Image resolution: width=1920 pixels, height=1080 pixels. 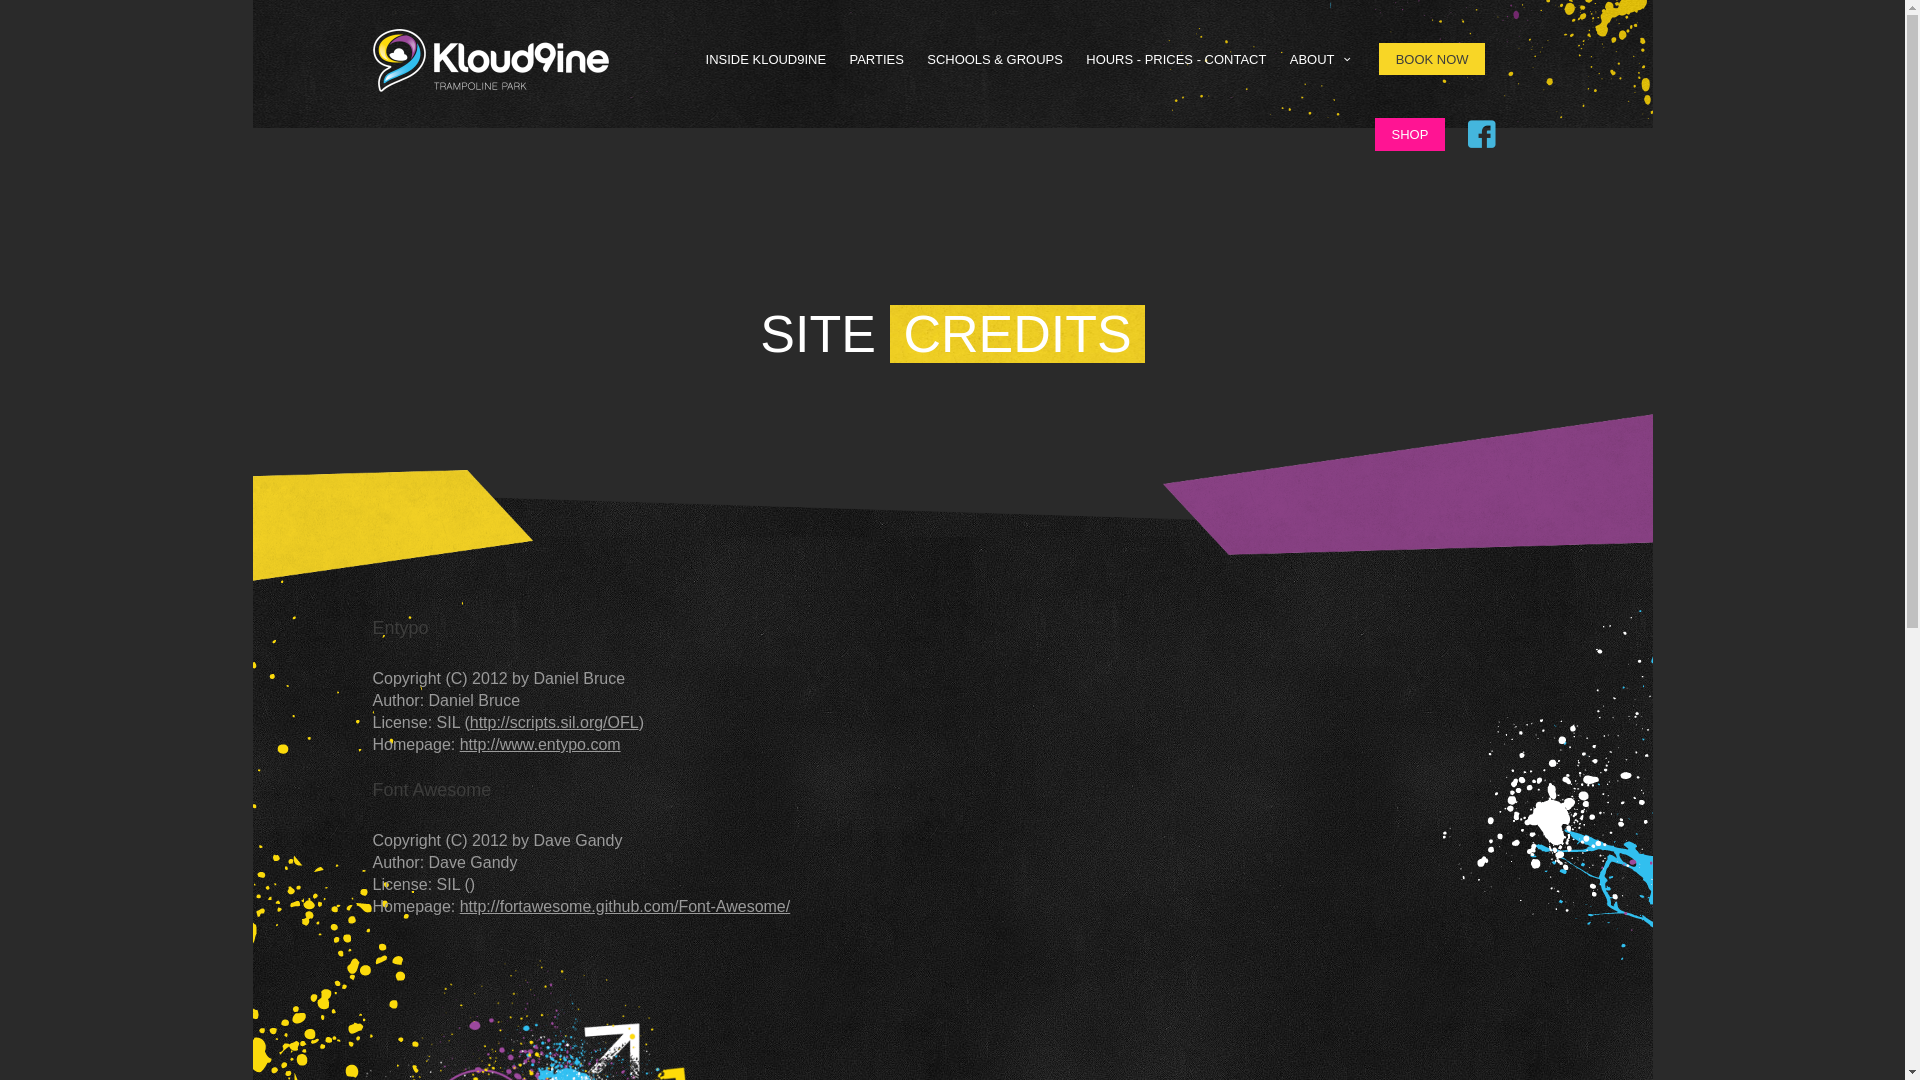 What do you see at coordinates (1176, 59) in the screenshot?
I see `HOURS - PRICES - CONTACT` at bounding box center [1176, 59].